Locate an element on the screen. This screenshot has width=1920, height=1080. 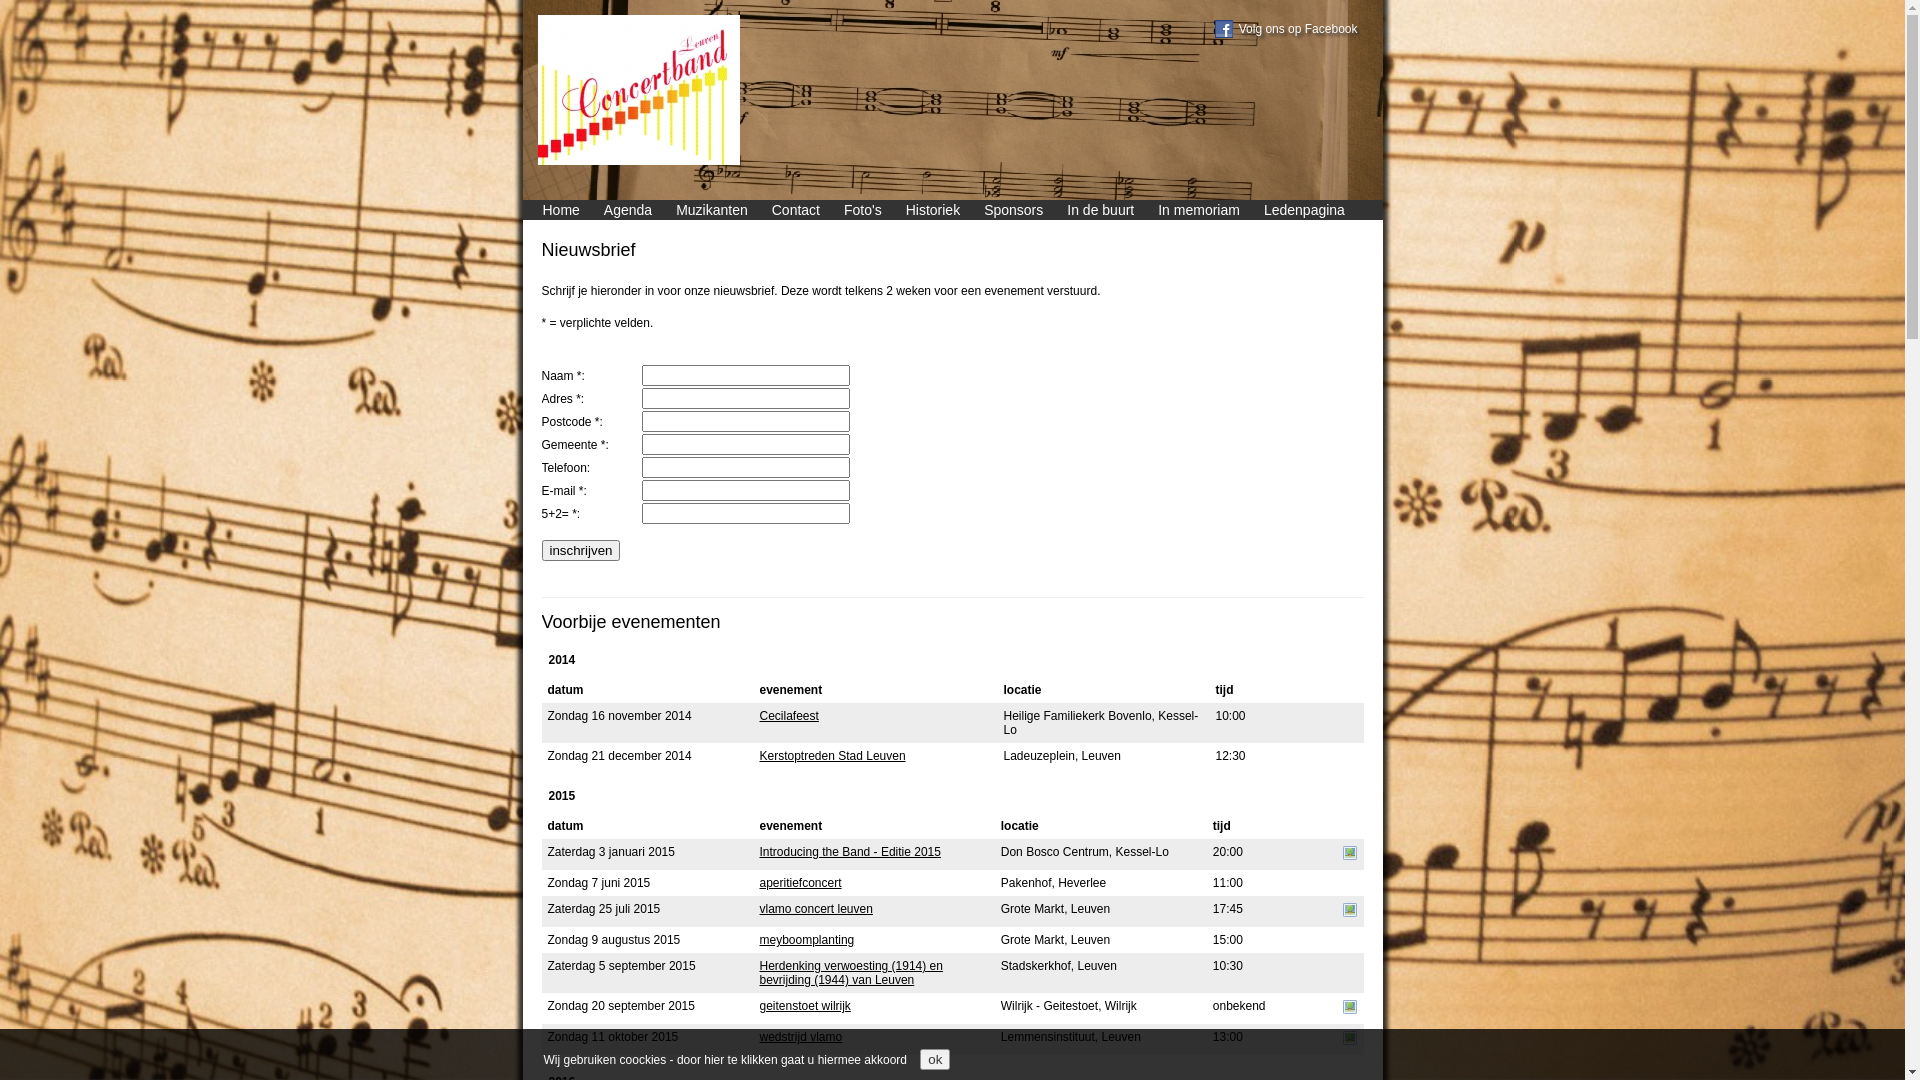
vlamo concert leuven is located at coordinates (816, 909).